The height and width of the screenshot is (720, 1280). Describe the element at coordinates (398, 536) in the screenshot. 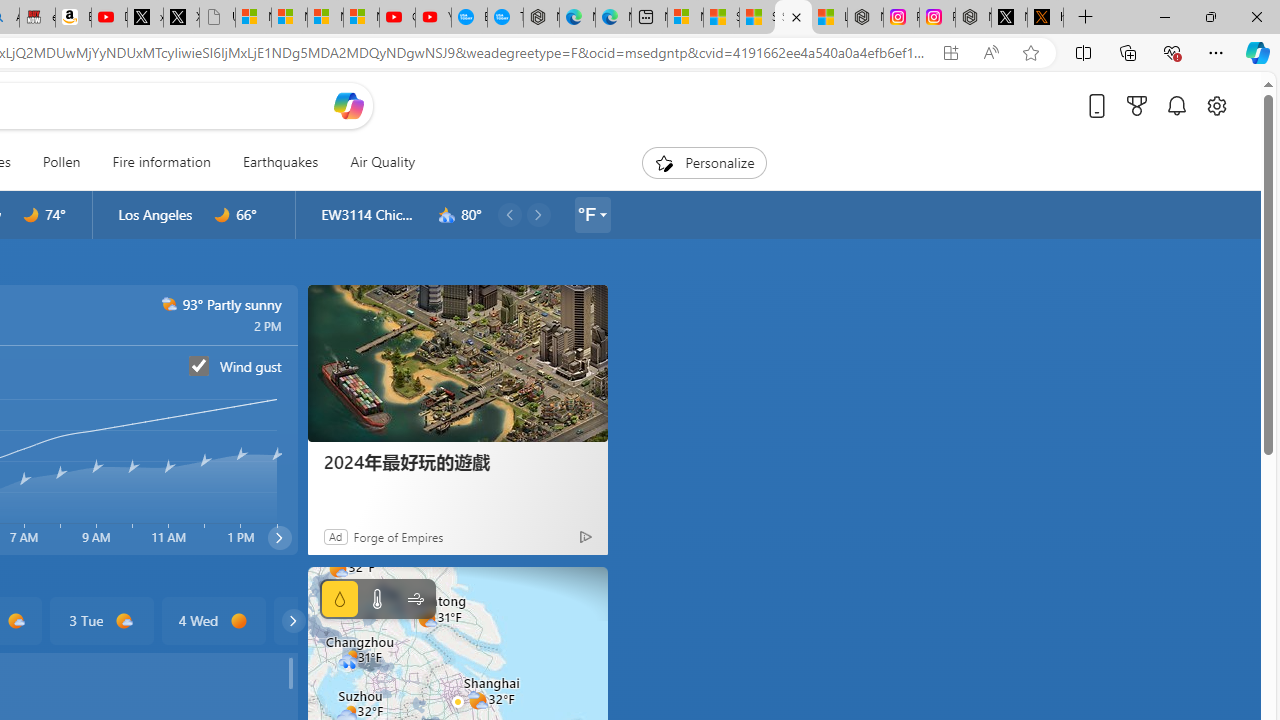

I see `Forge of Empires` at that location.